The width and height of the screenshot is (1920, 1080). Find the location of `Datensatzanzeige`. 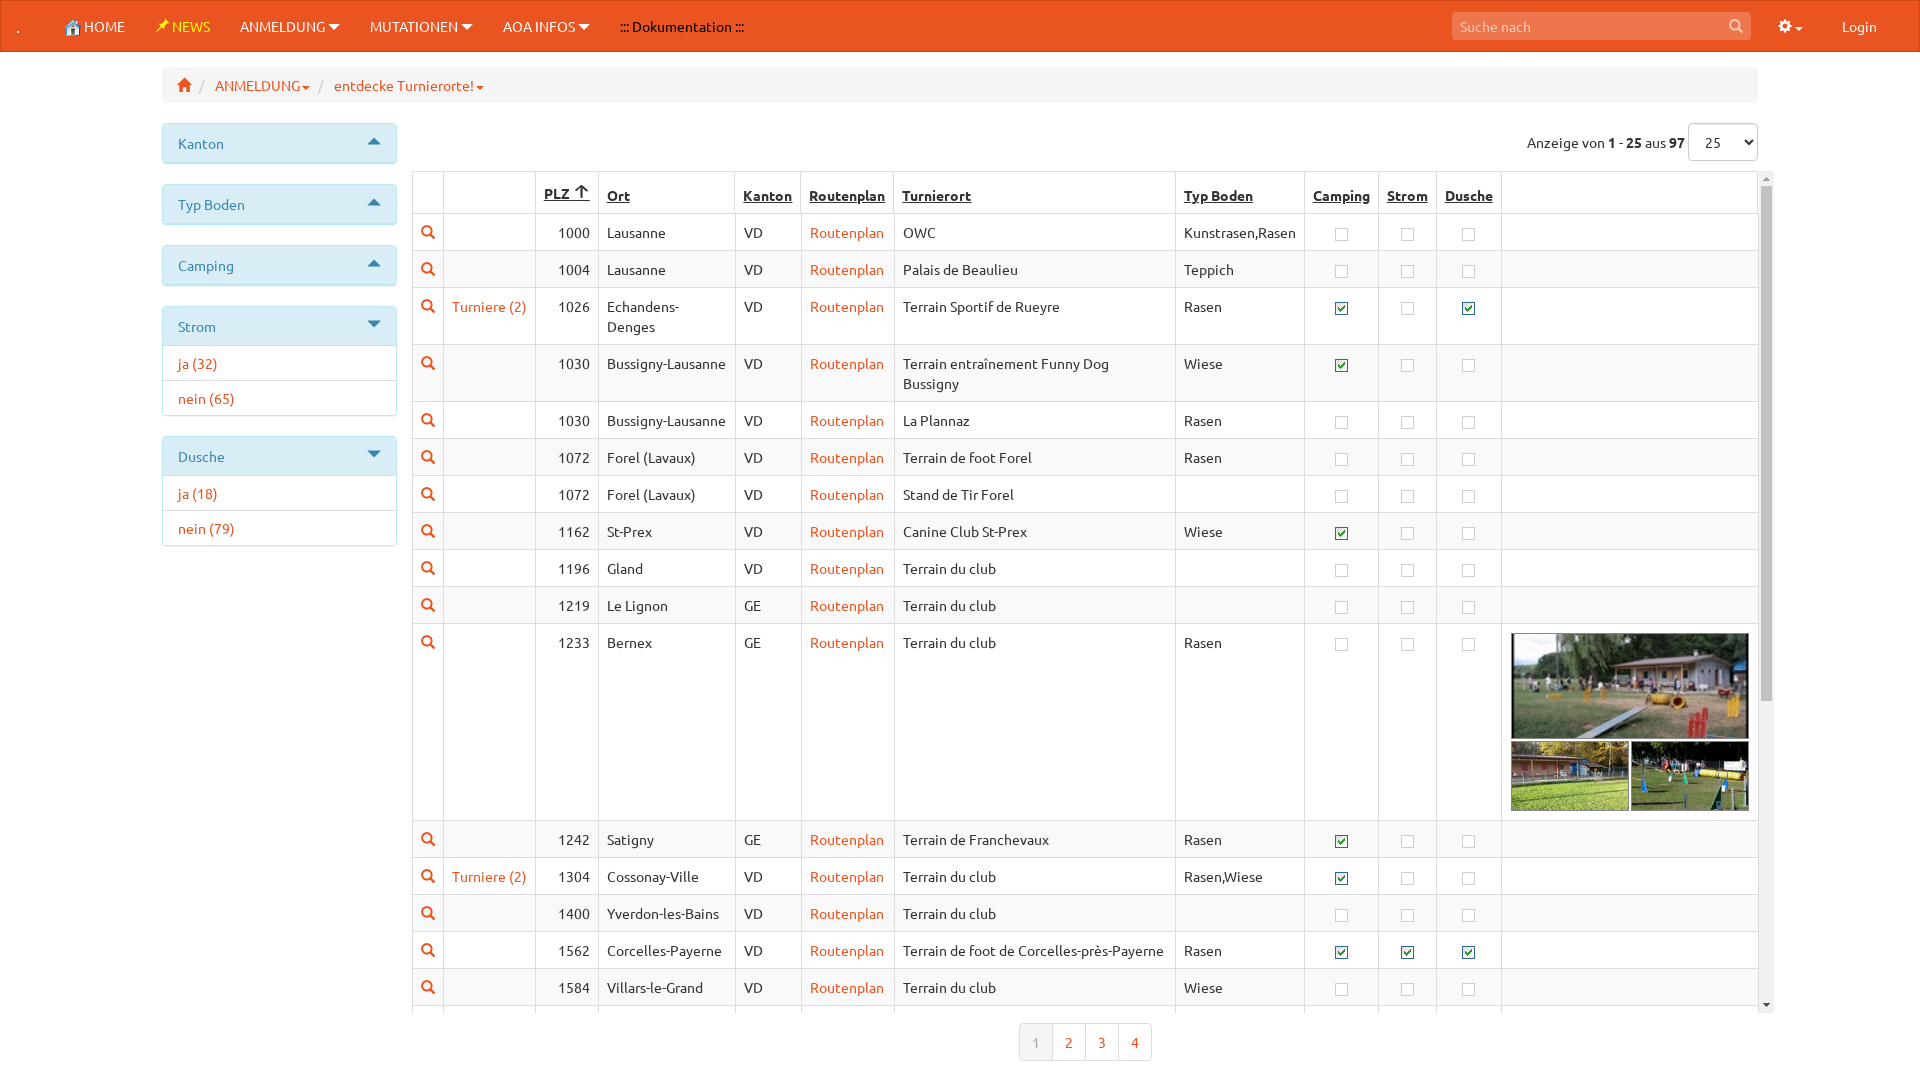

Datensatzanzeige is located at coordinates (428, 913).